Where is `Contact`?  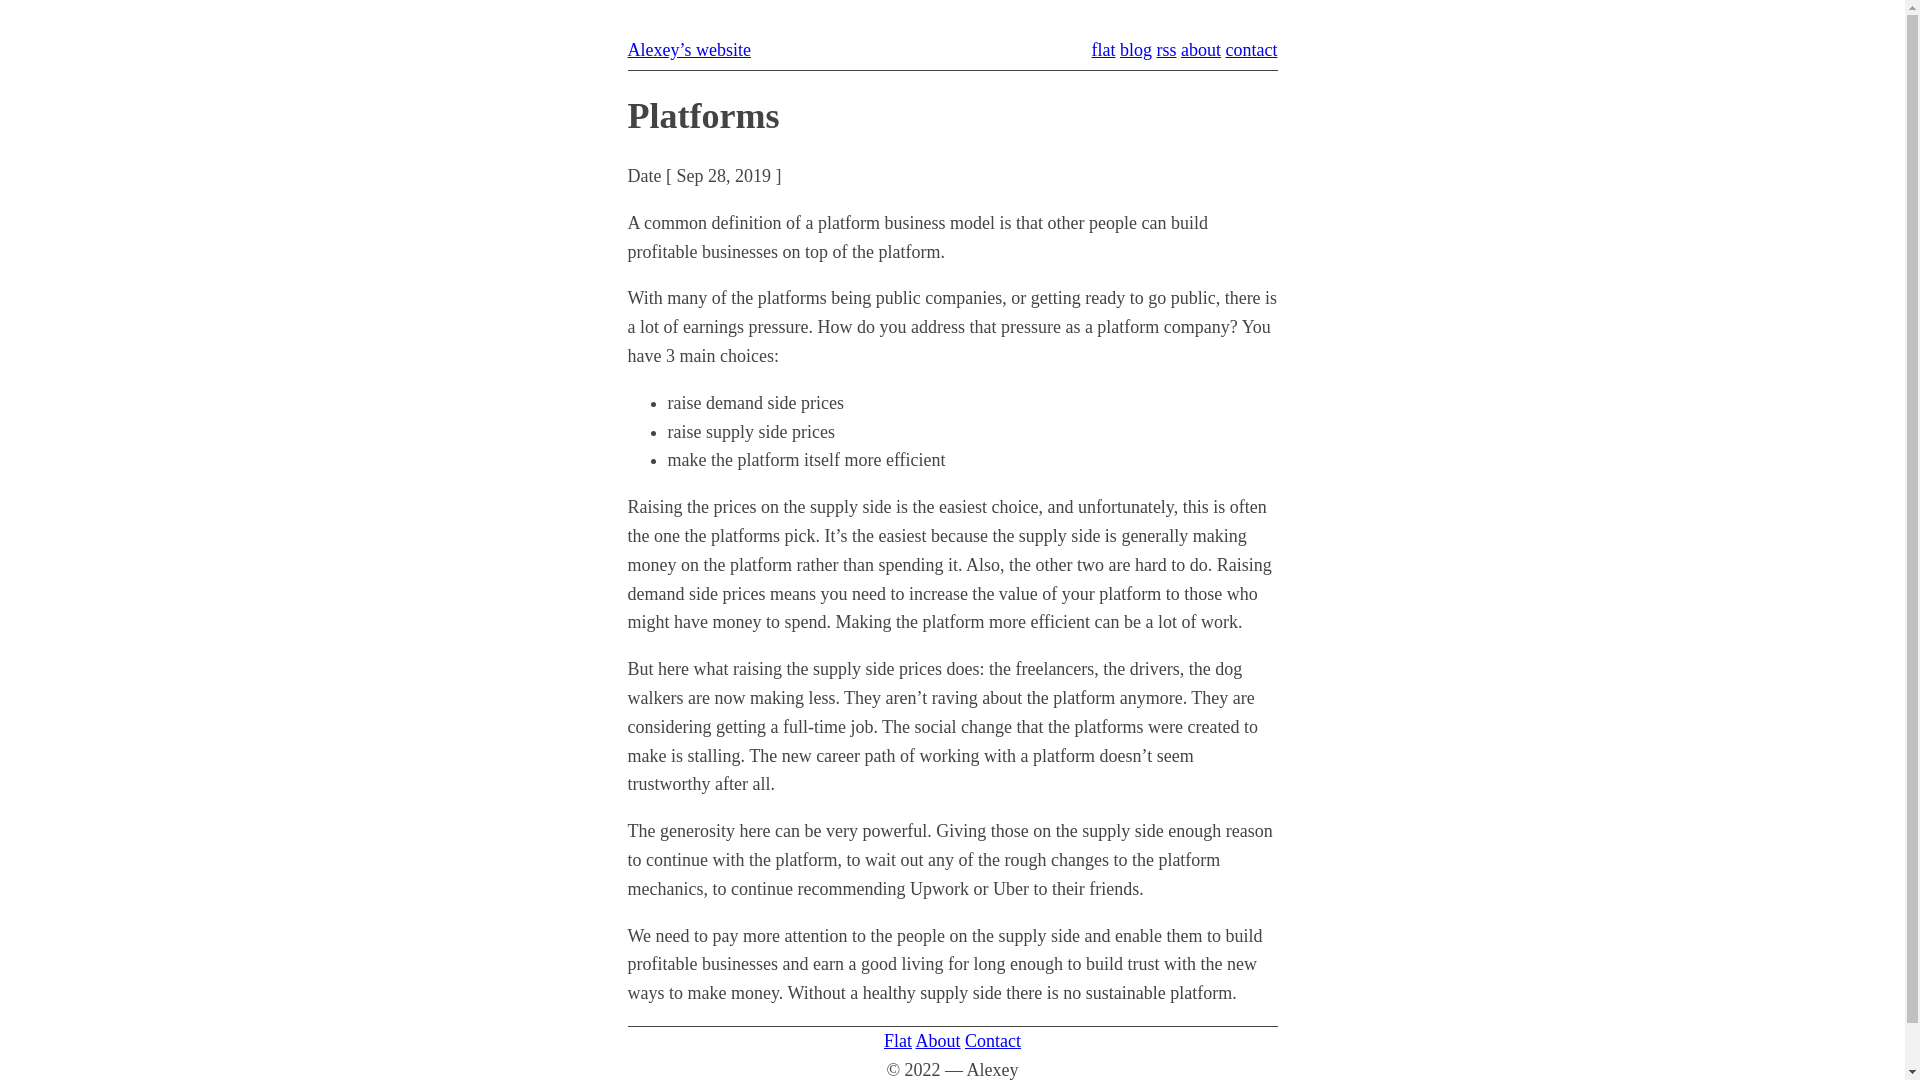 Contact is located at coordinates (992, 1041).